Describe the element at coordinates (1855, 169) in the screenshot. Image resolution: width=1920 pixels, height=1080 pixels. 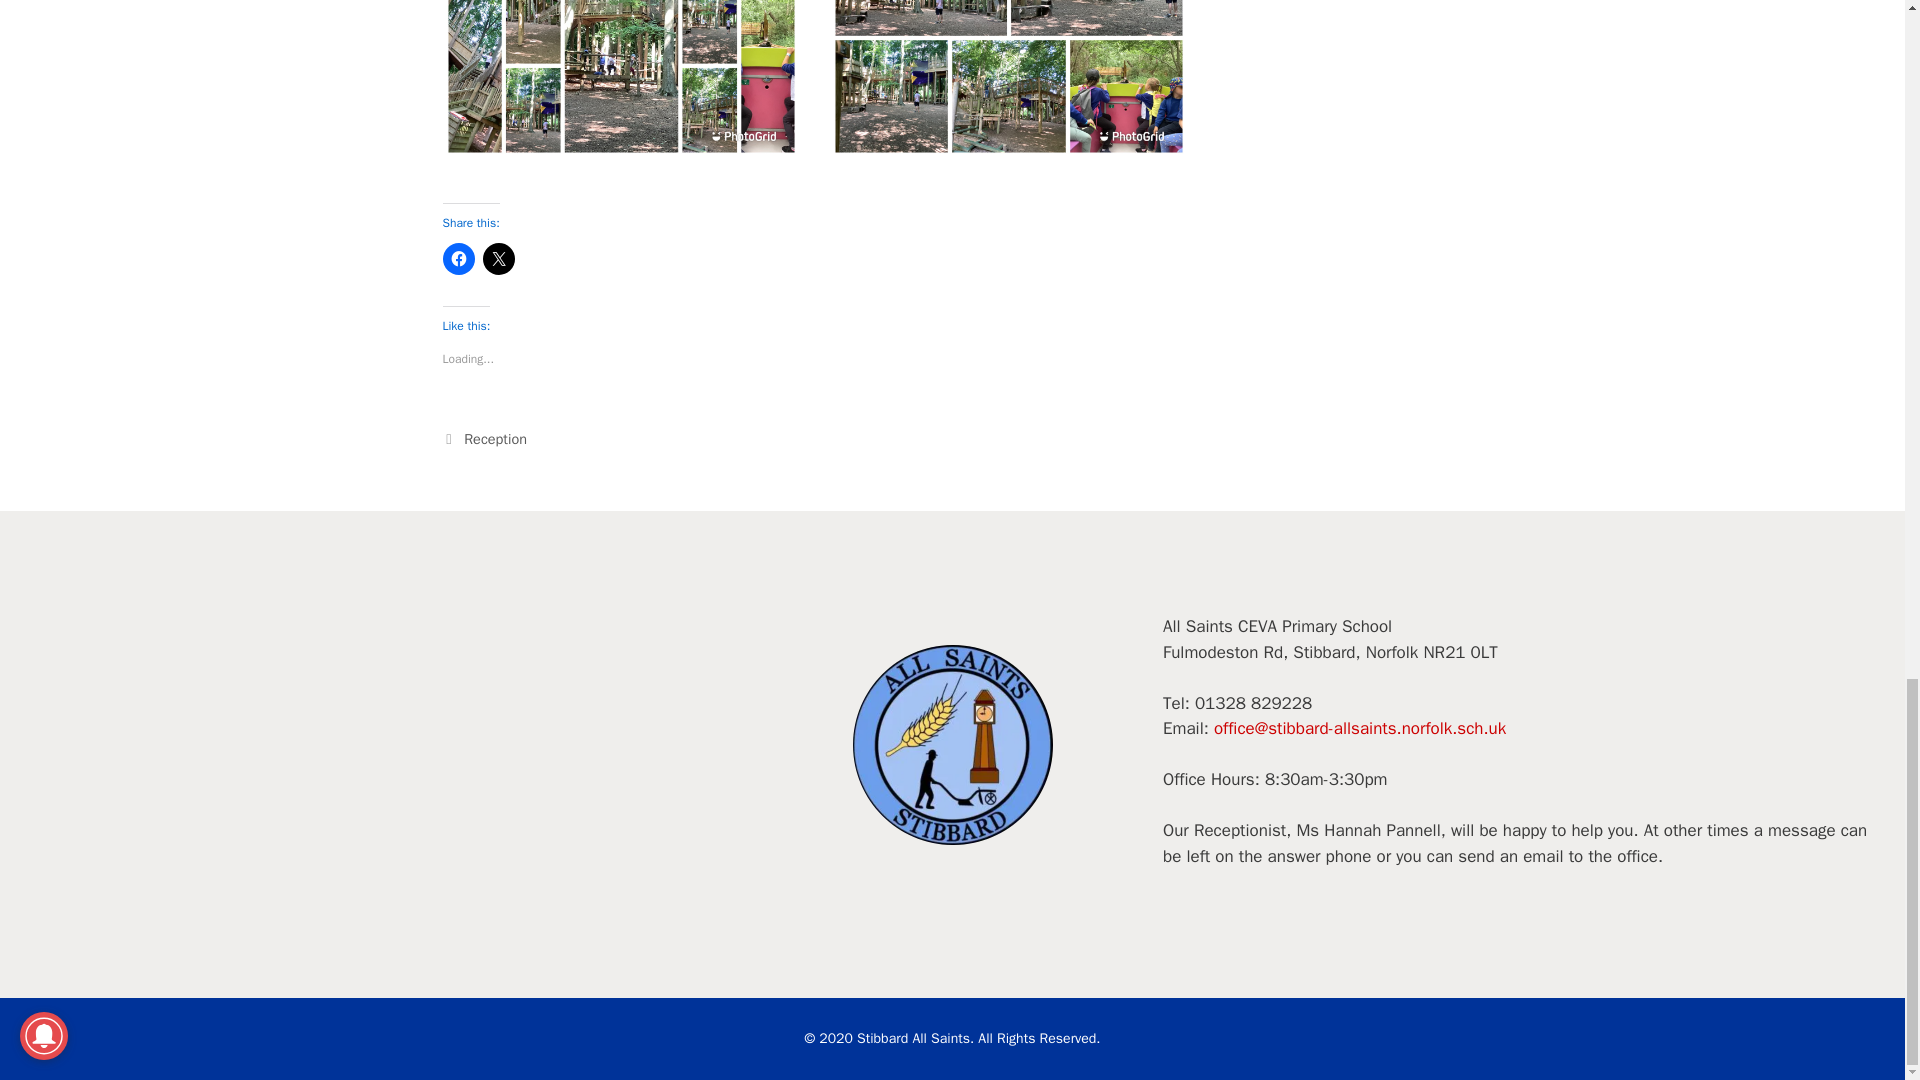
I see `Scroll back to top` at that location.